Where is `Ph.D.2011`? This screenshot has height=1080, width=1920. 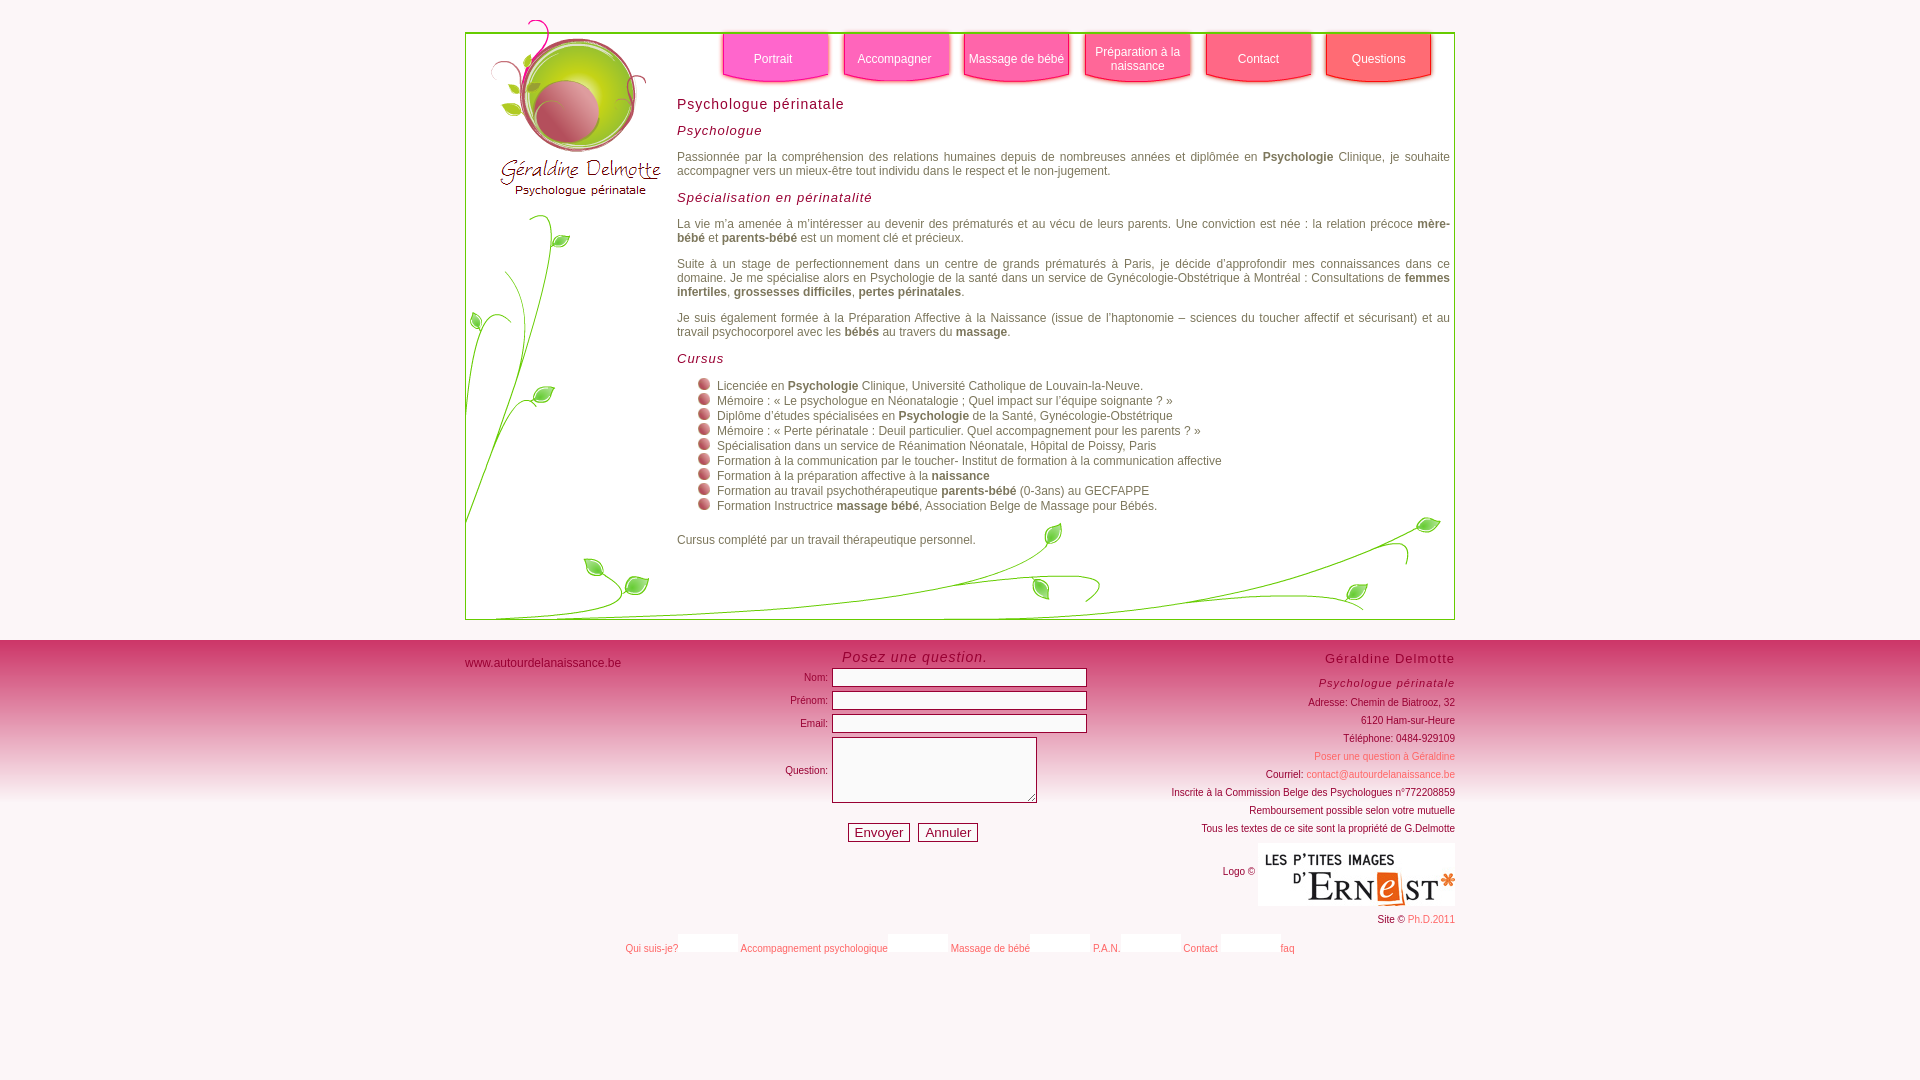 Ph.D.2011 is located at coordinates (1432, 920).